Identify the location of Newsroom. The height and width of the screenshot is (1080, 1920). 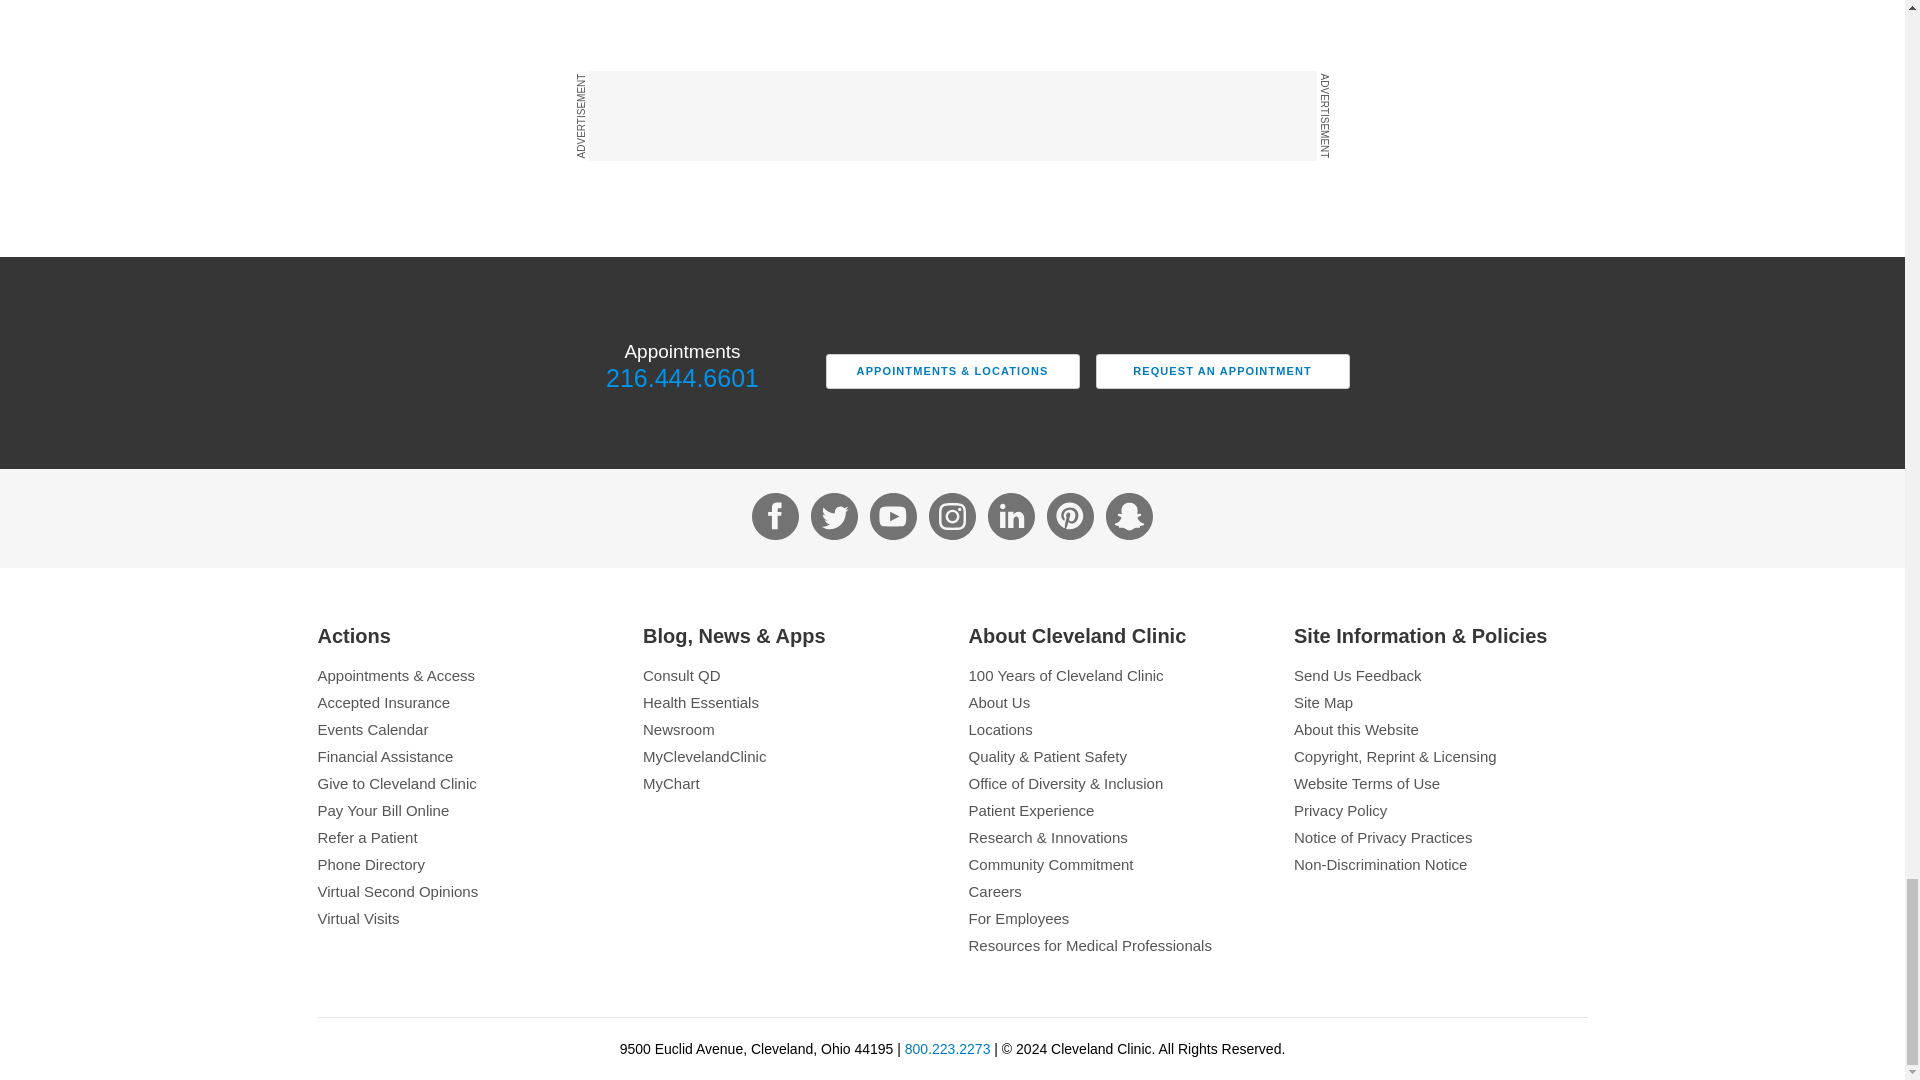
(790, 729).